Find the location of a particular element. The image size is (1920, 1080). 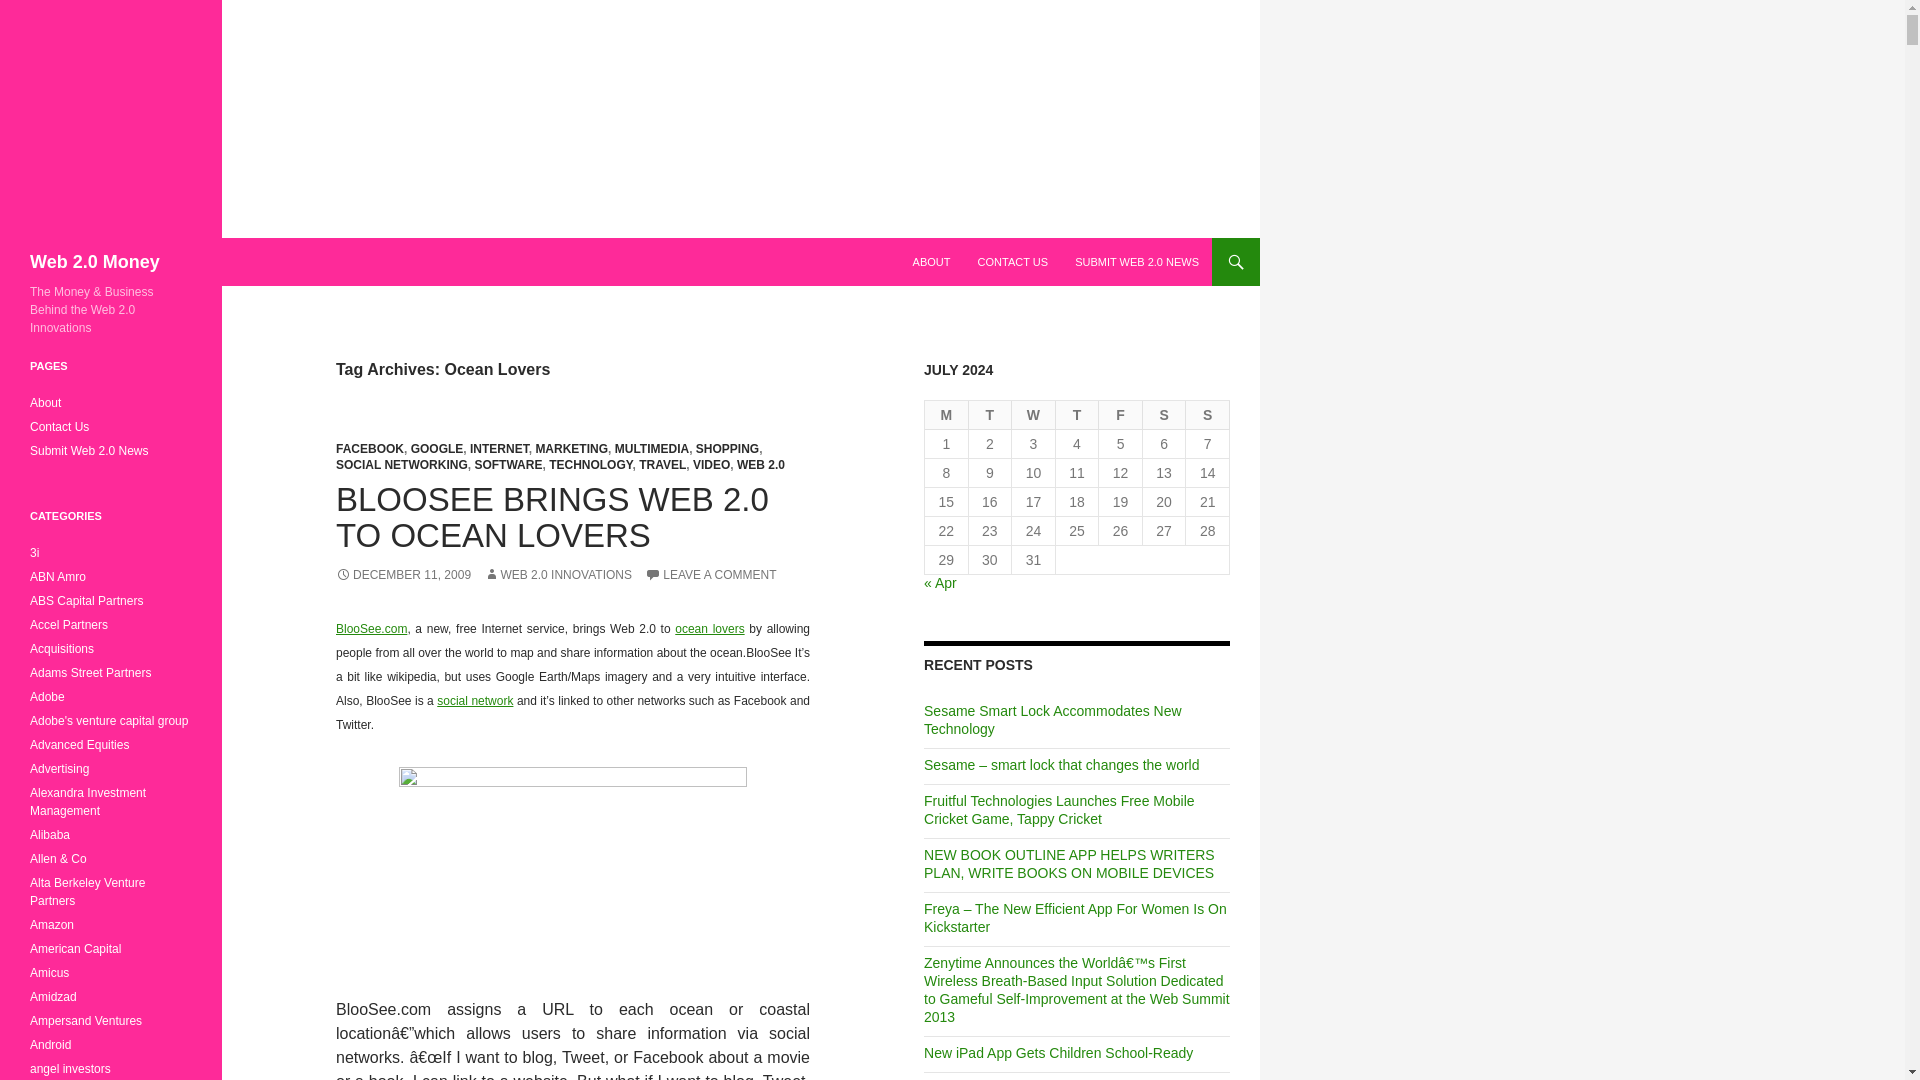

Web 2.0 Money is located at coordinates (94, 262).